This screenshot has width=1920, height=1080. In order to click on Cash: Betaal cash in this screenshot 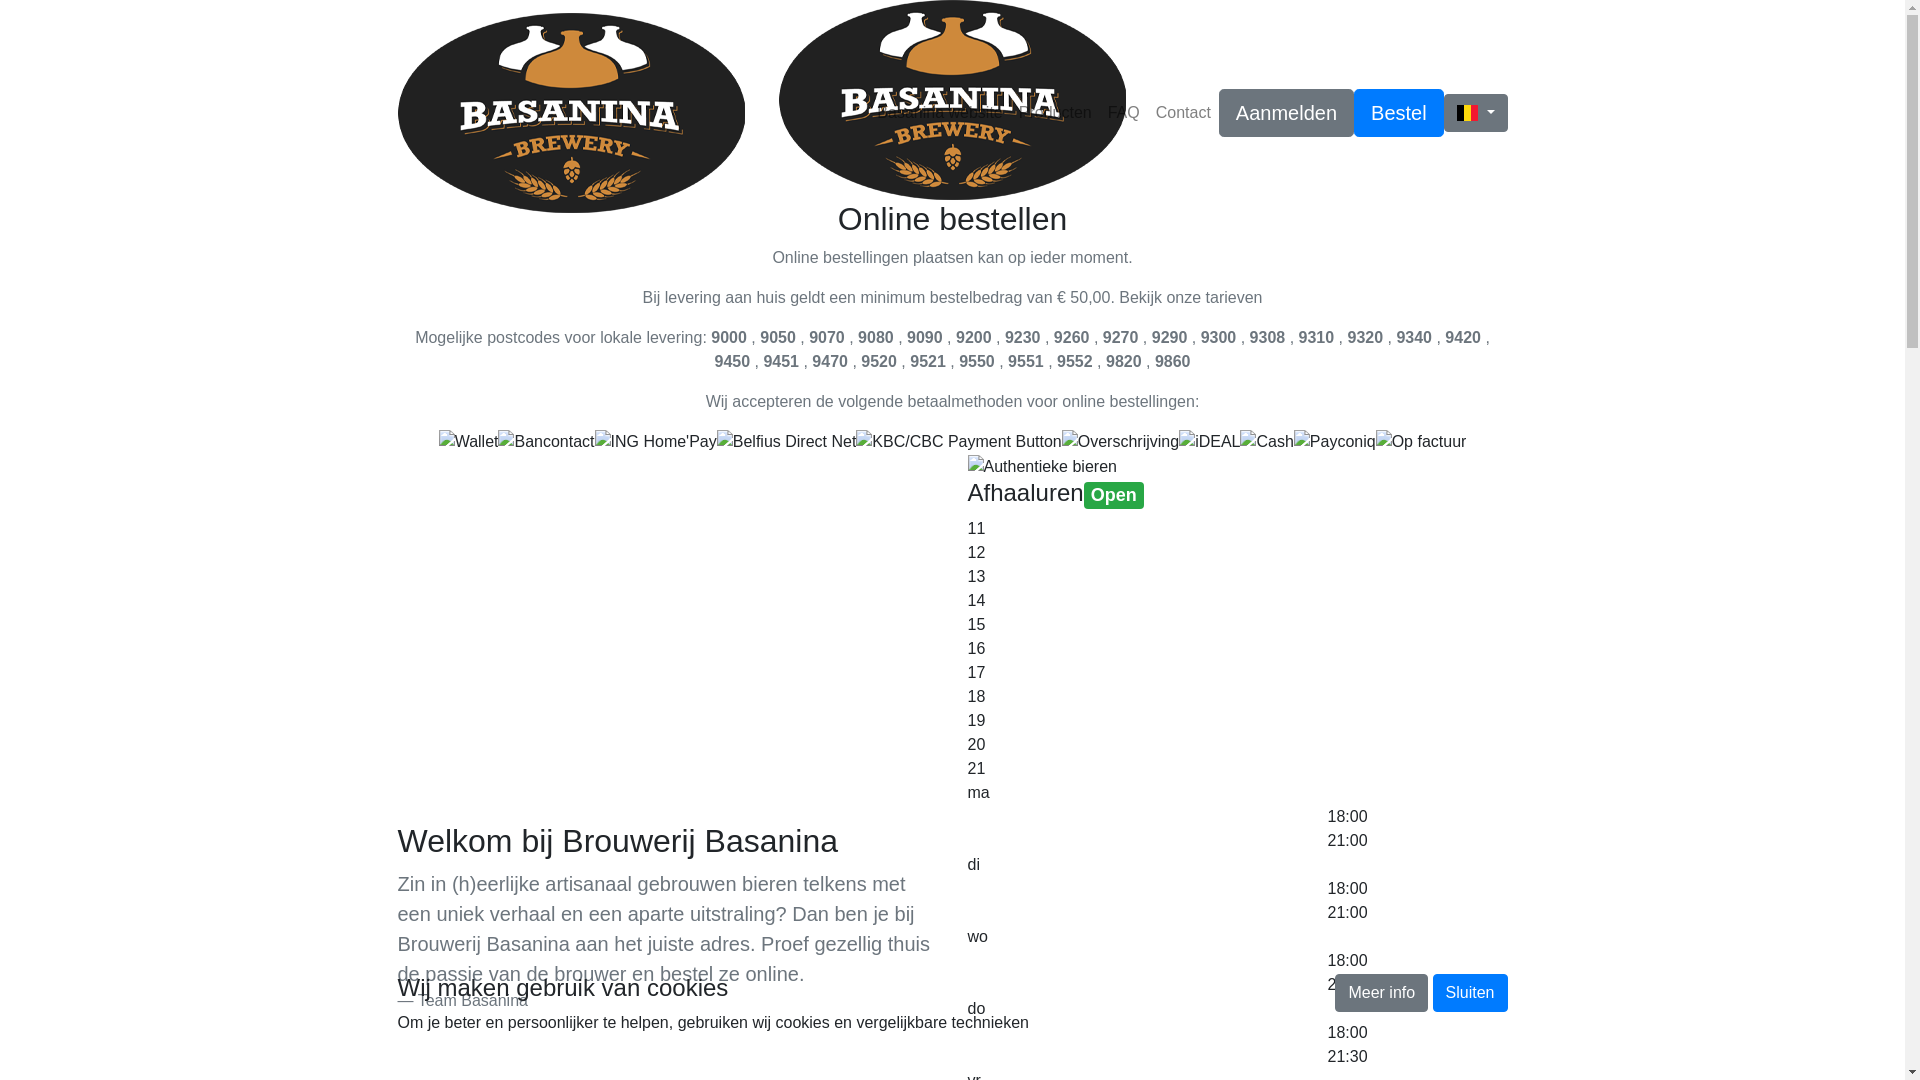, I will do `click(1266, 442)`.